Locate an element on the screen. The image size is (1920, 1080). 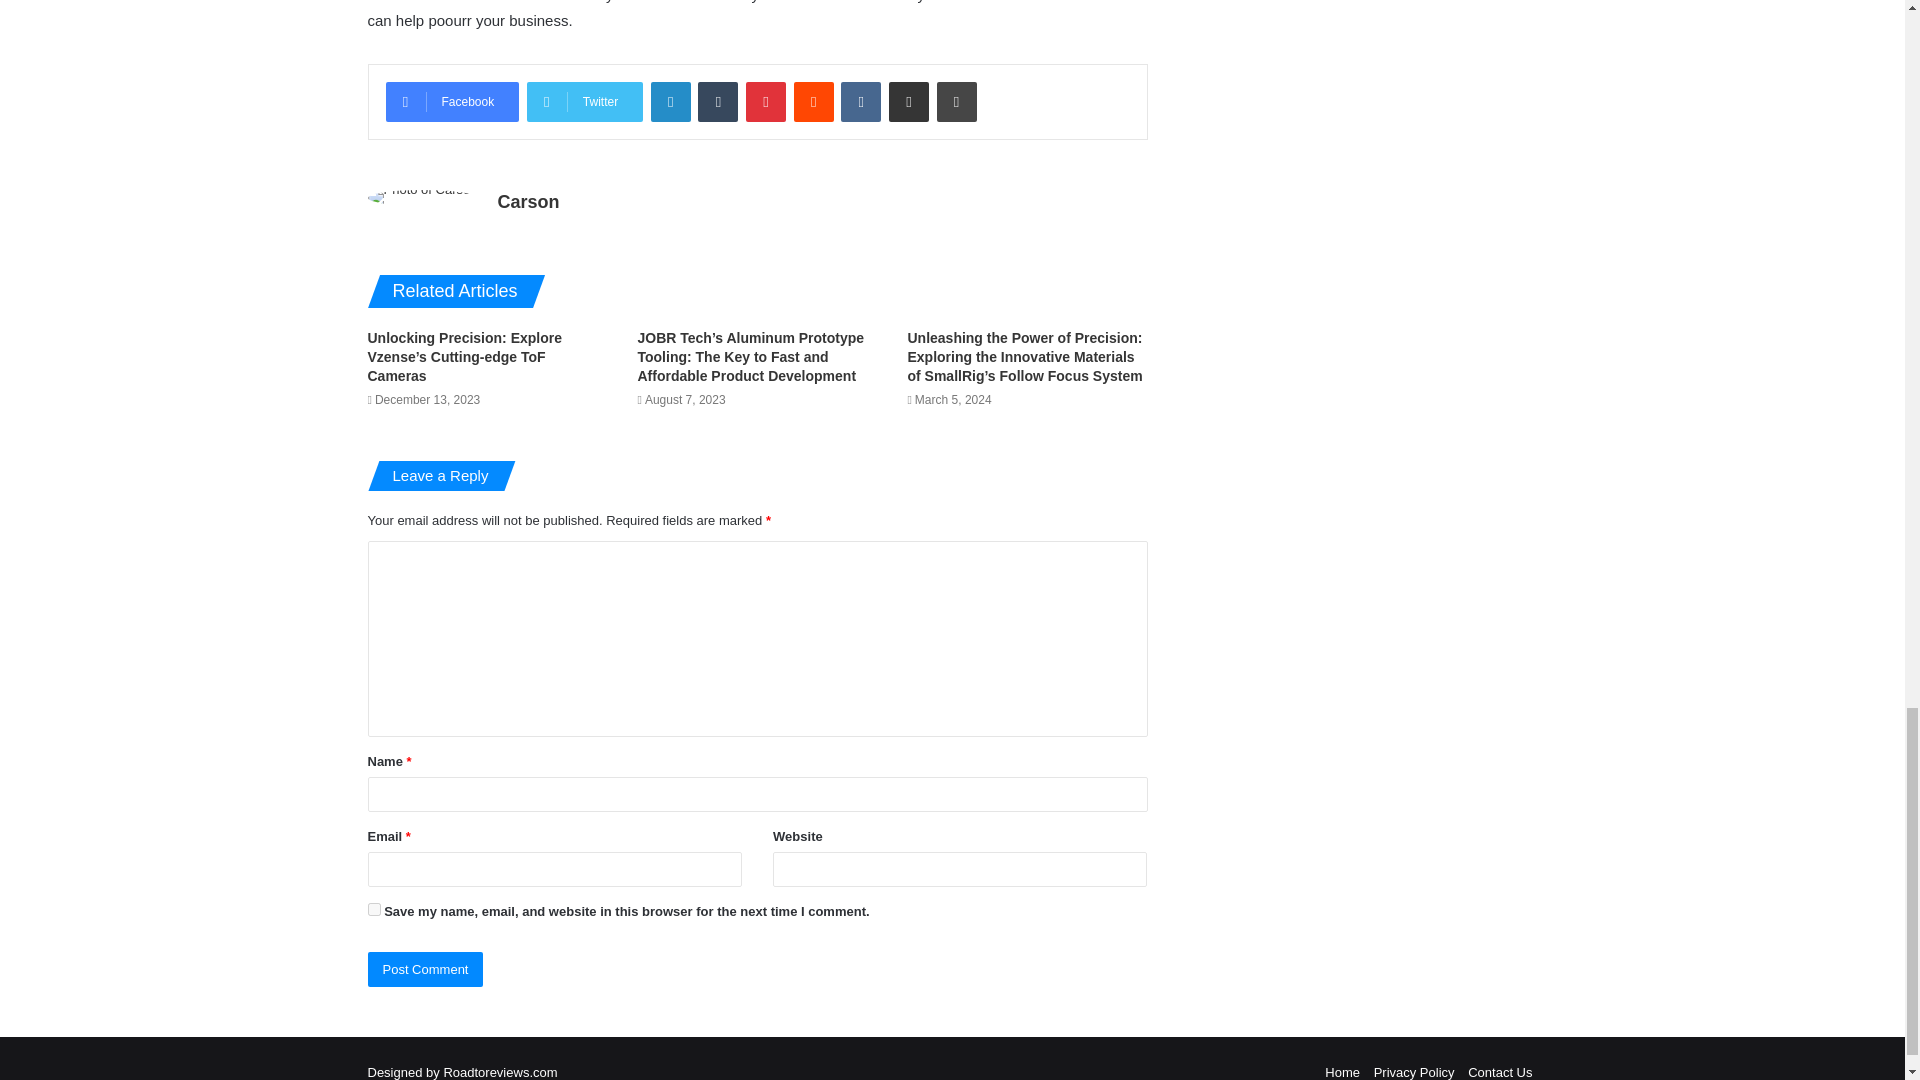
Print is located at coordinates (956, 102).